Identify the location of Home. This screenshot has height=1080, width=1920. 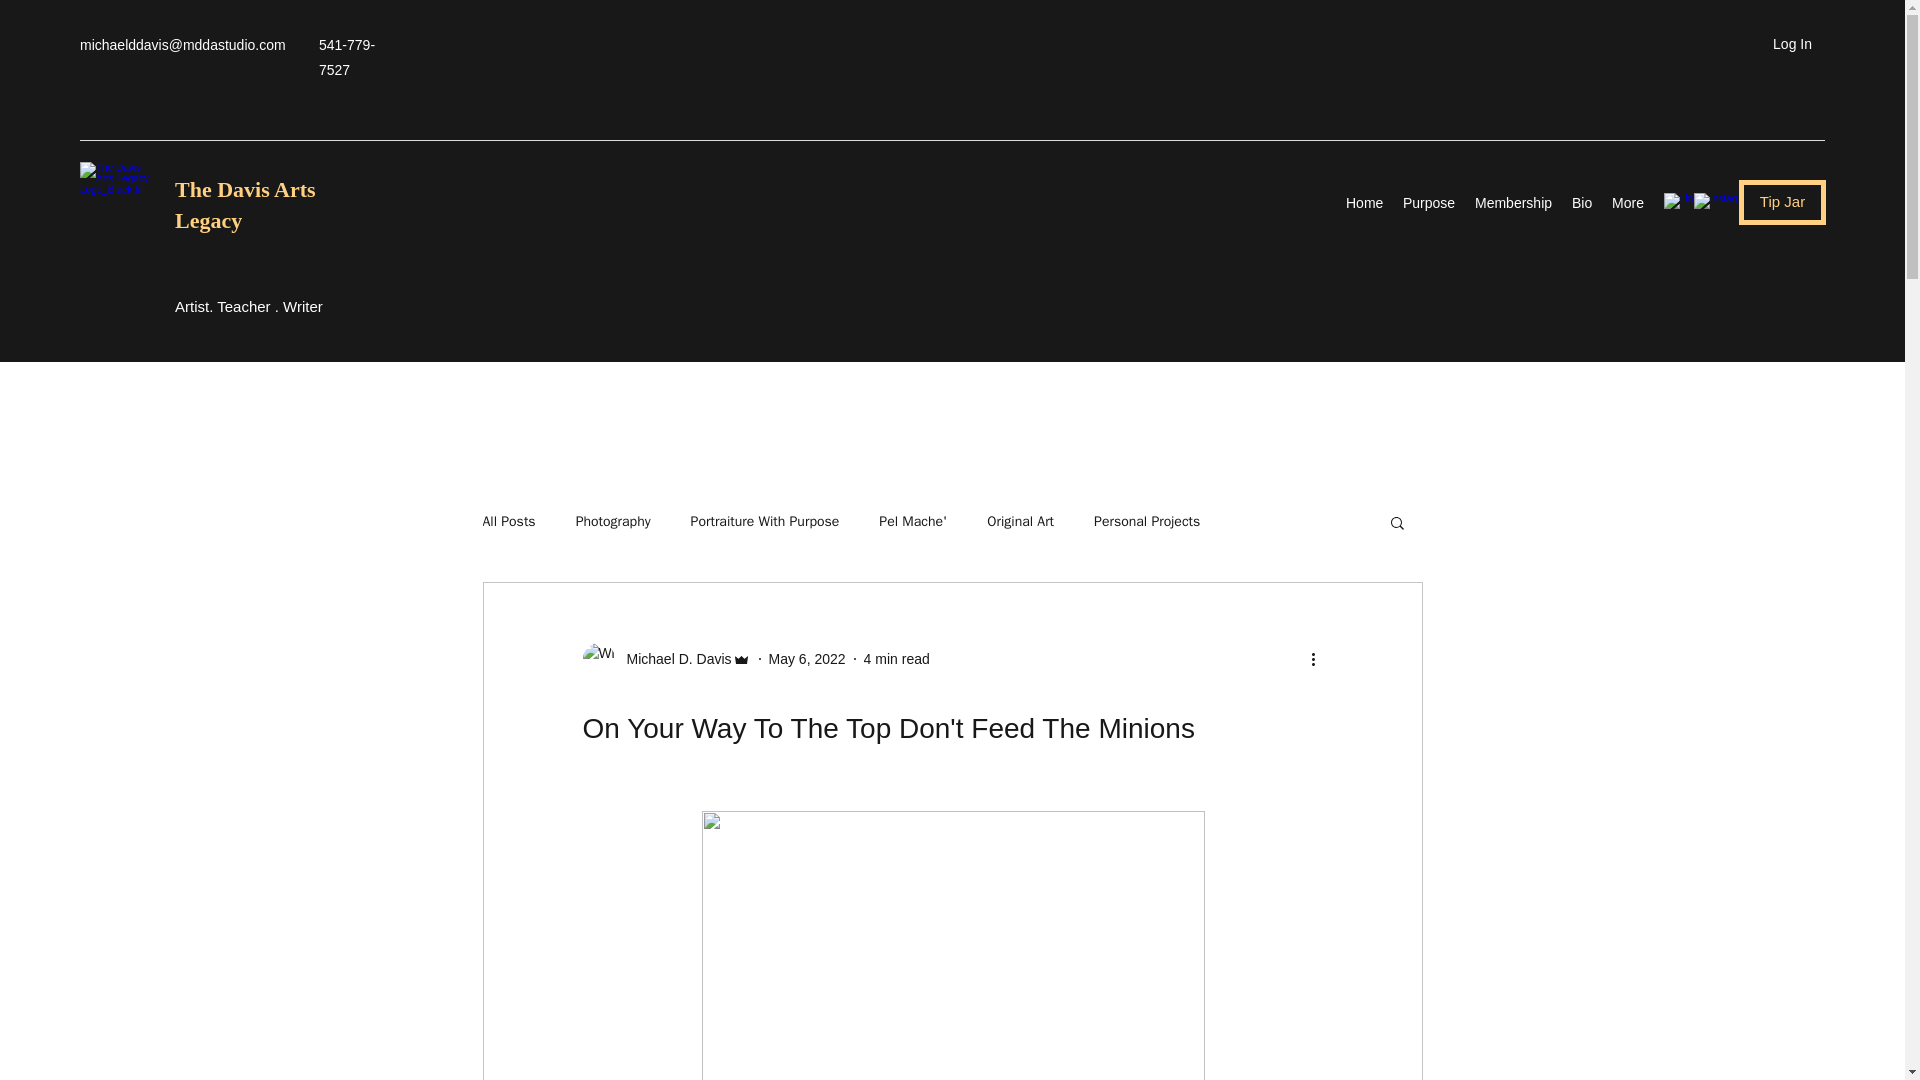
(1364, 202).